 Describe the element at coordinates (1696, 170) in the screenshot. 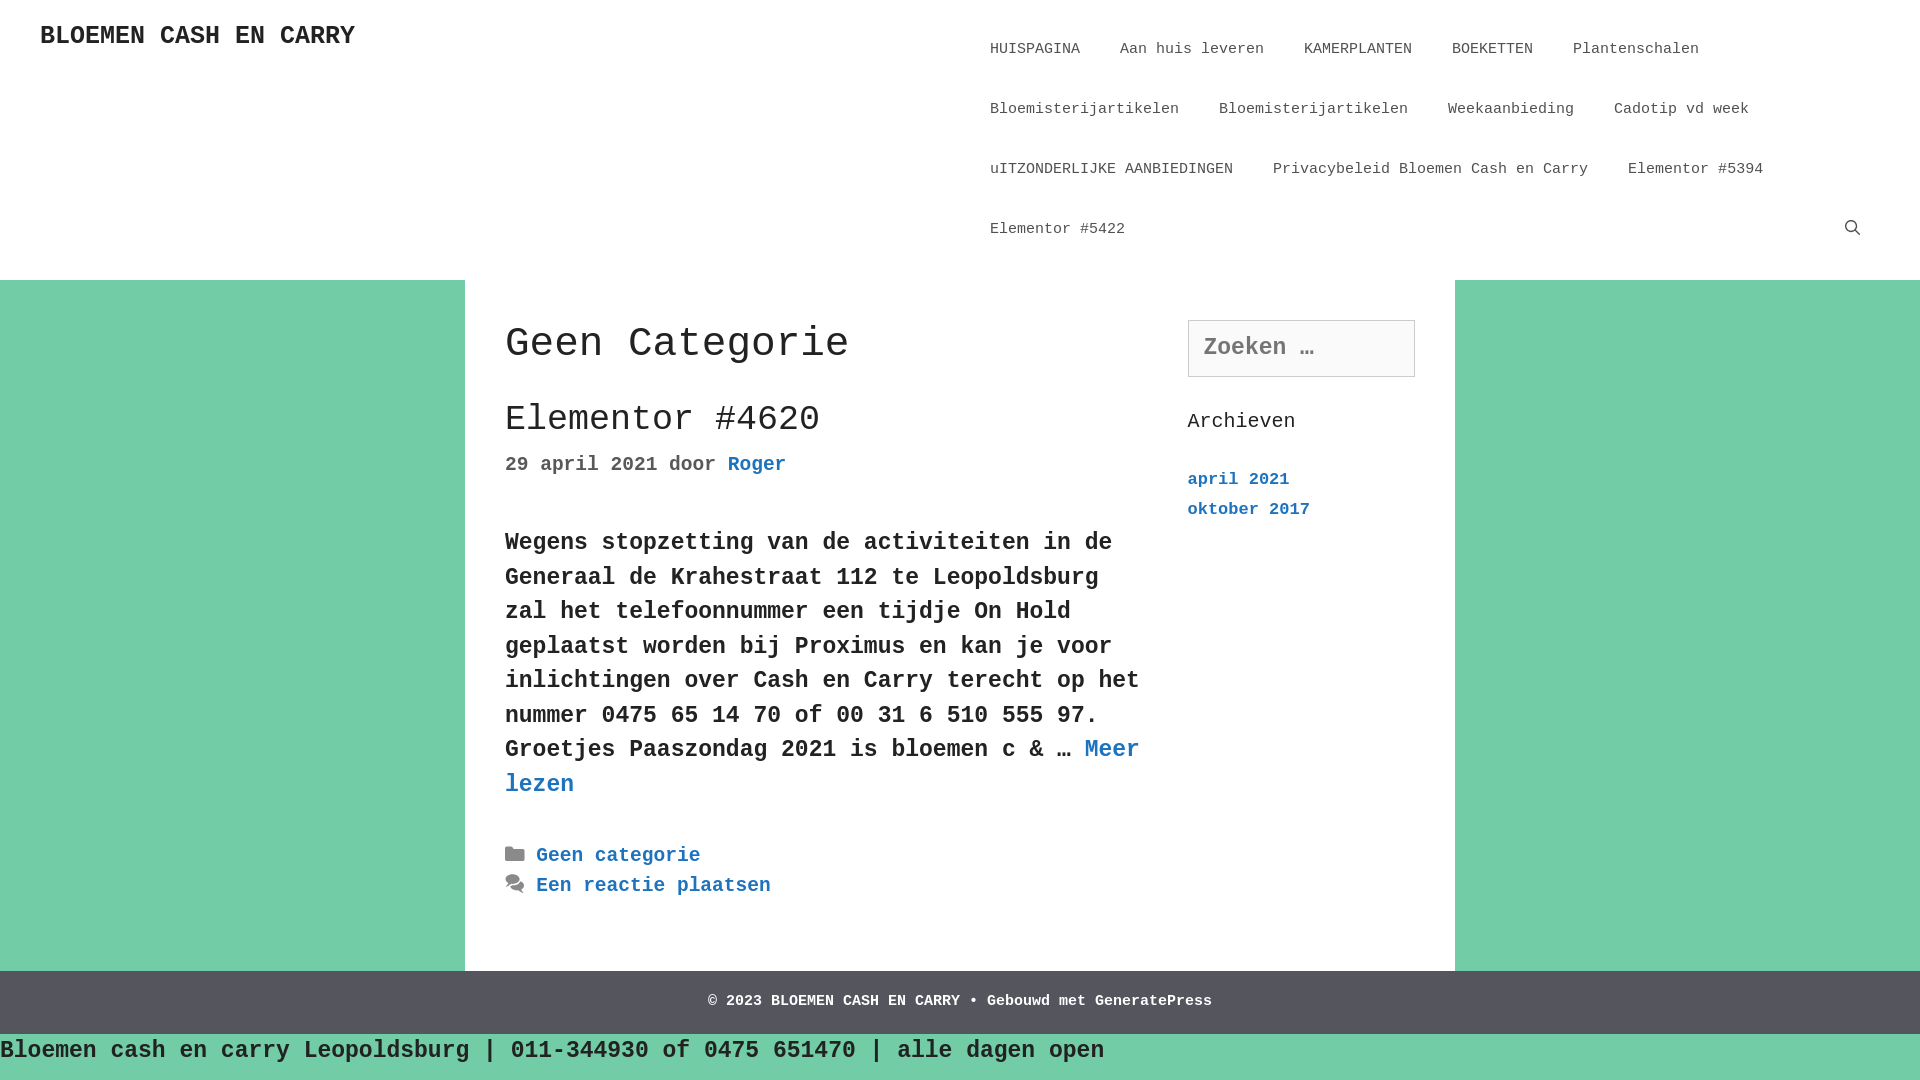

I see `Elementor #5394` at that location.